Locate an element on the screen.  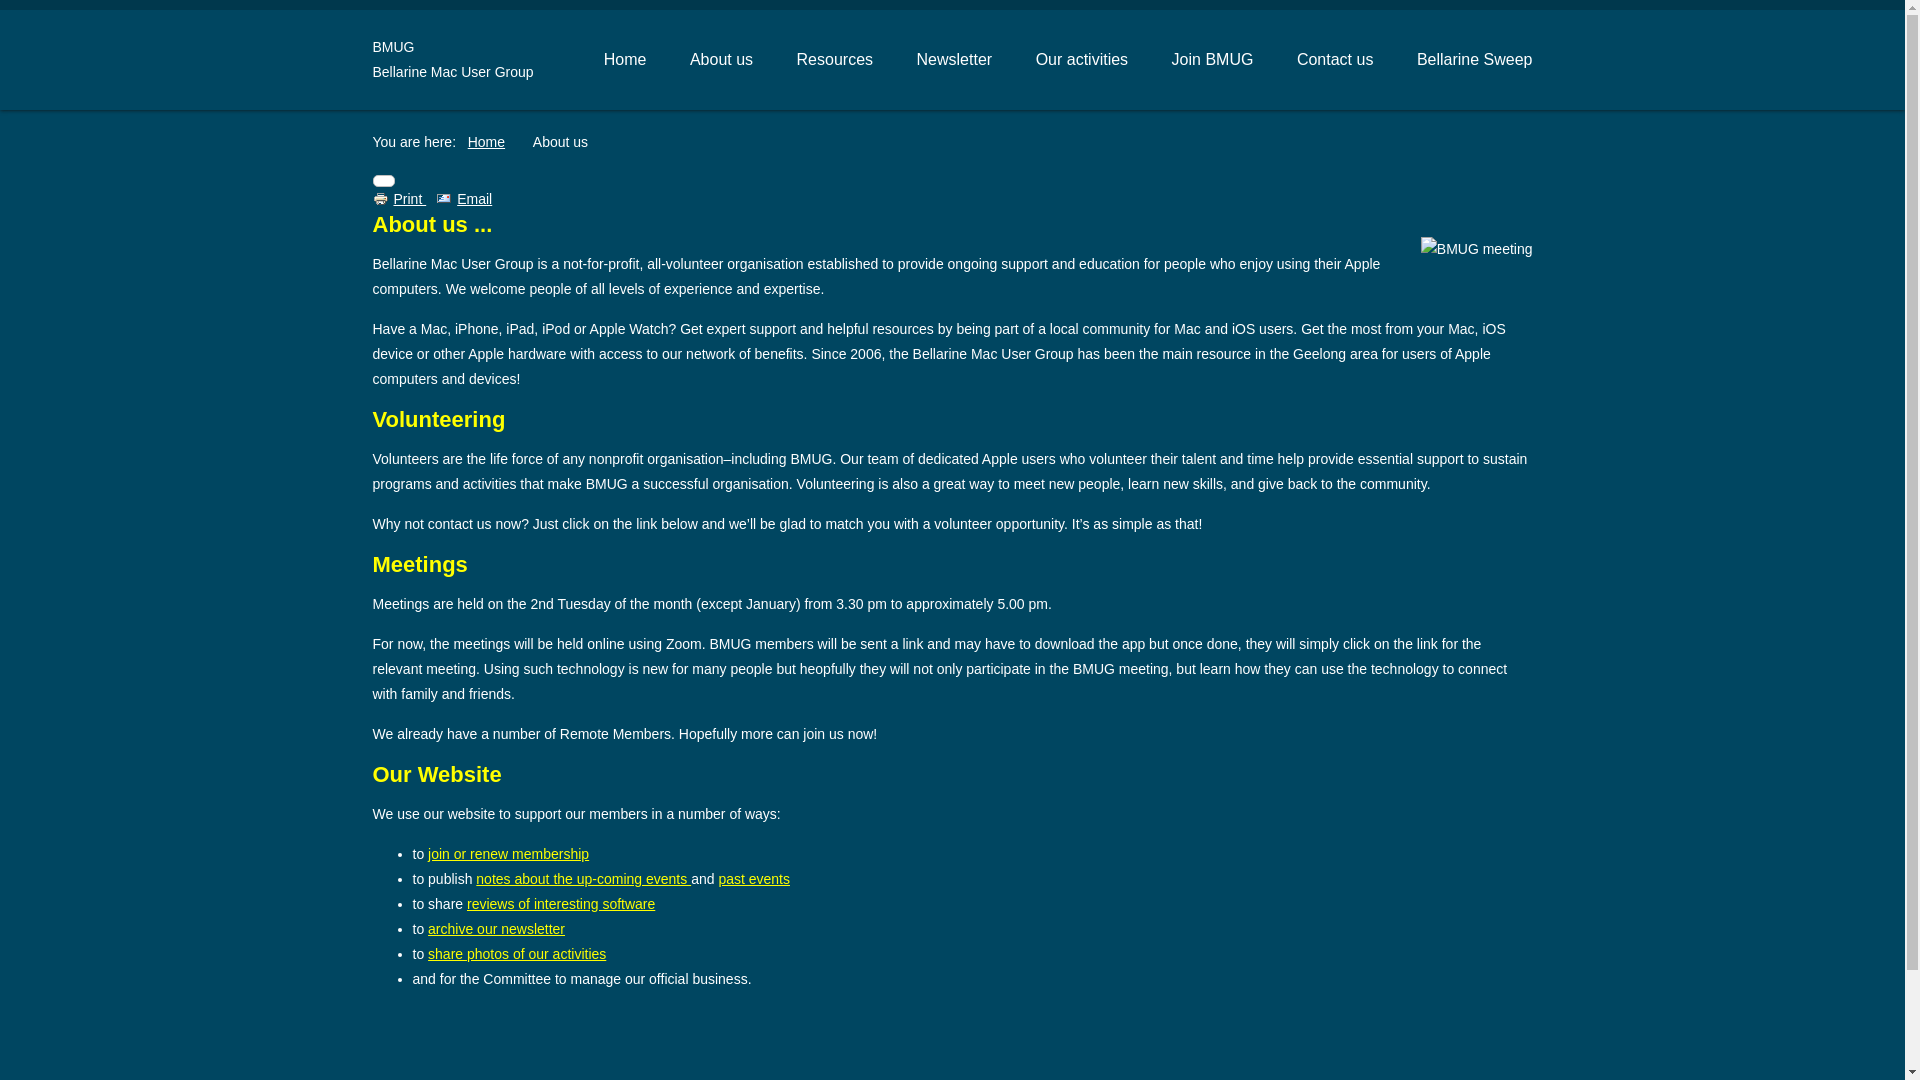
Email is located at coordinates (464, 199).